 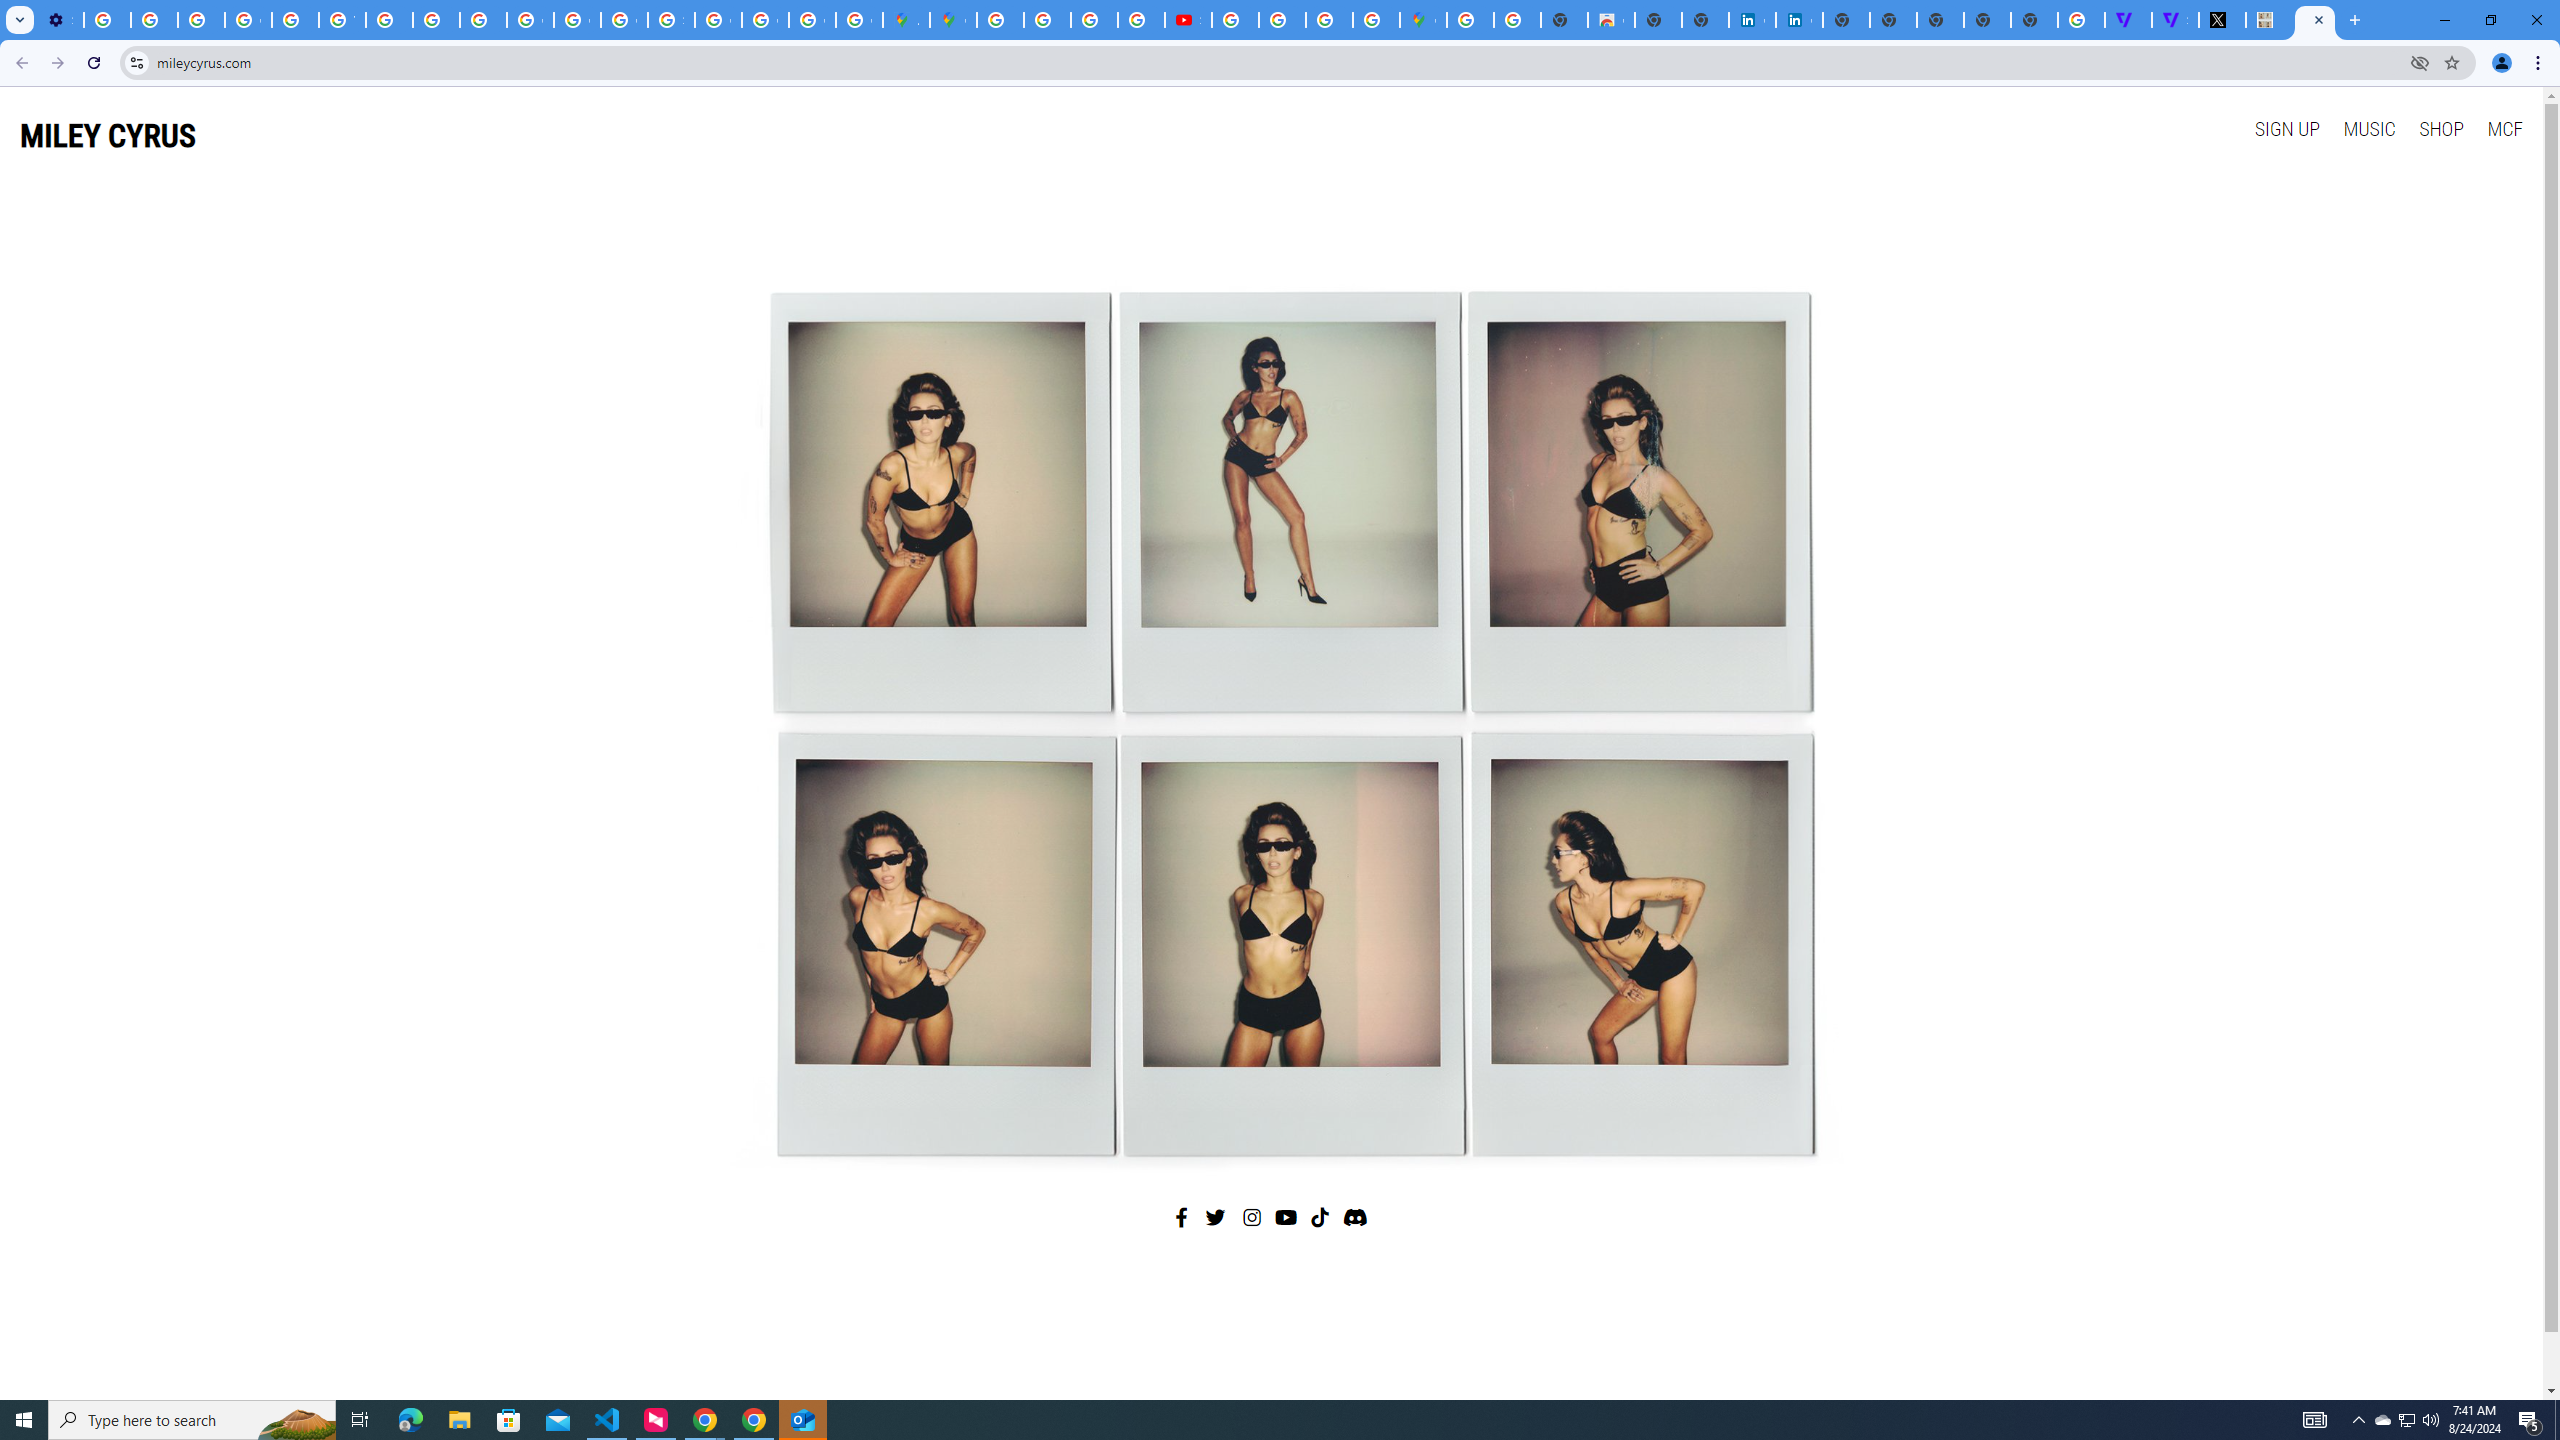 I want to click on Instagram, so click(x=1253, y=1217).